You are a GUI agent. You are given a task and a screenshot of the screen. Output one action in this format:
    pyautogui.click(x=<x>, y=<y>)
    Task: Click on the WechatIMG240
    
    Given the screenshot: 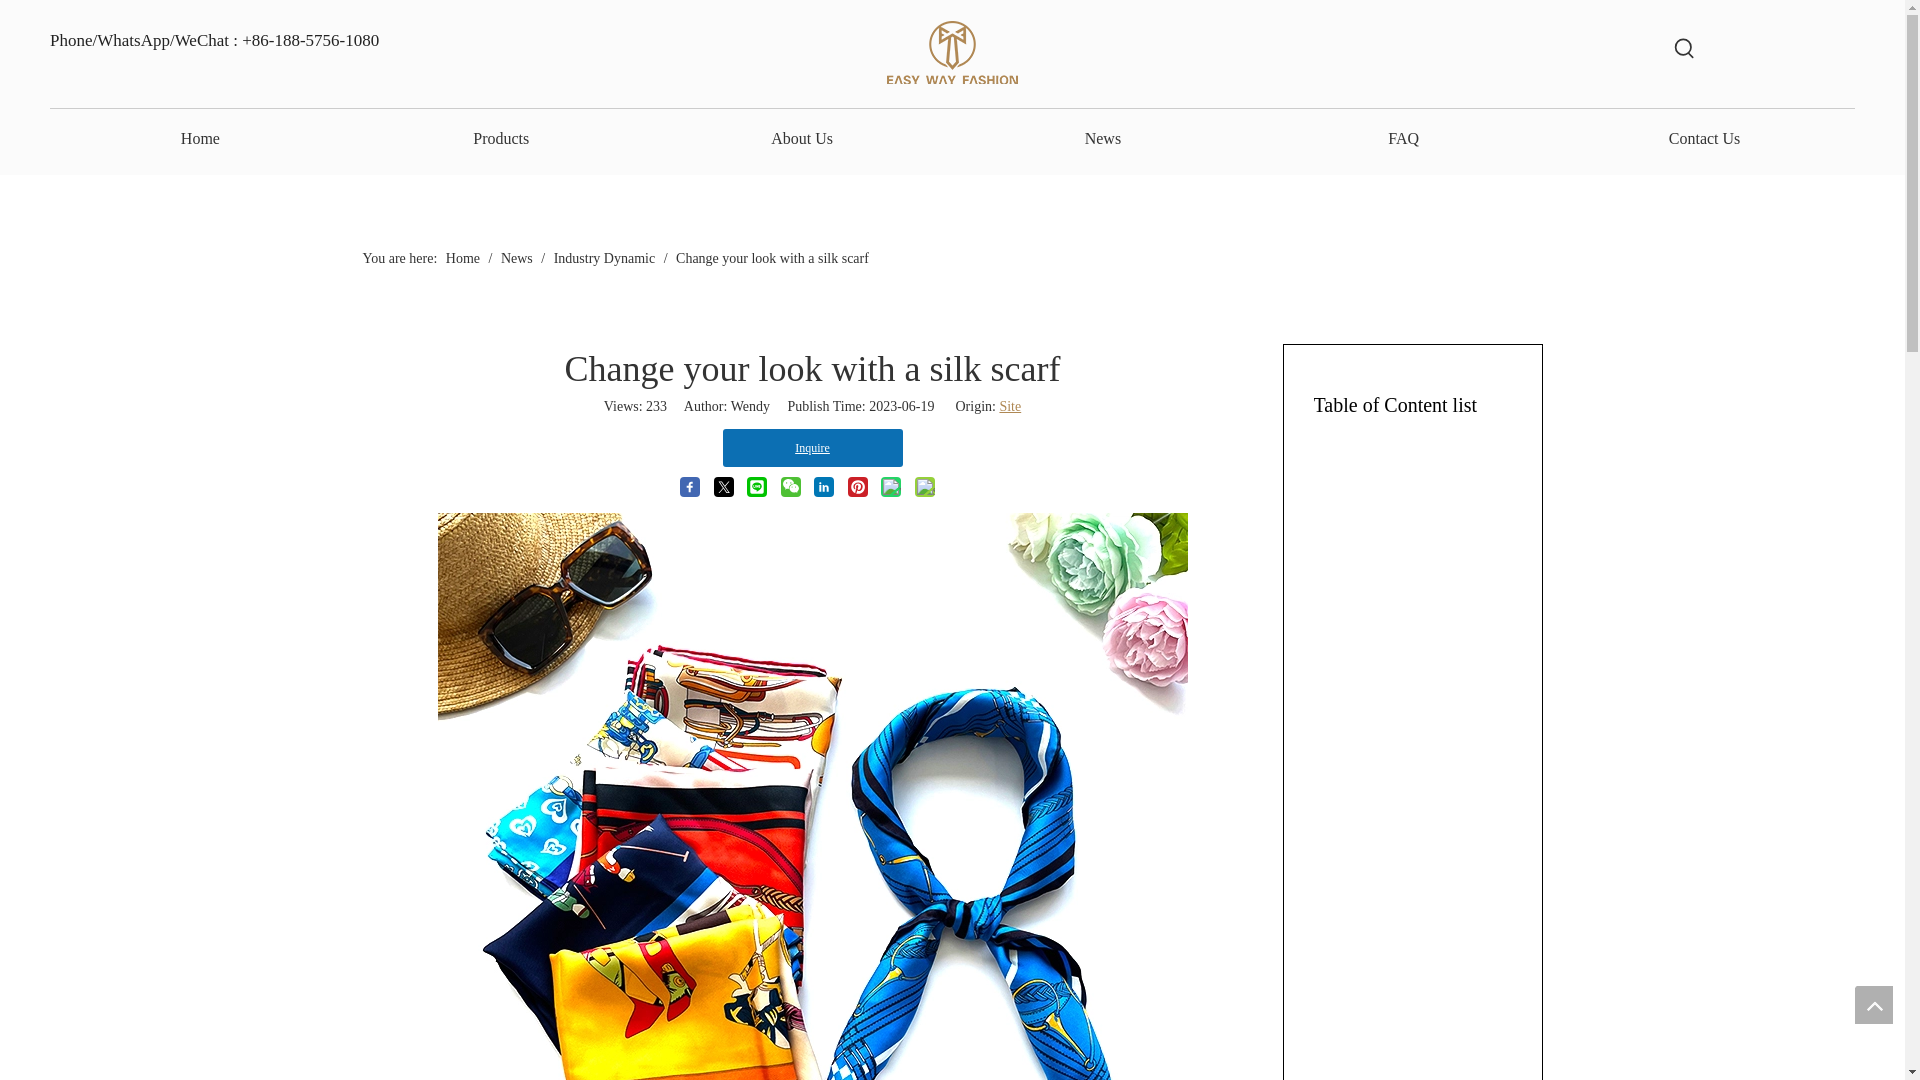 What is the action you would take?
    pyautogui.click(x=952, y=53)
    